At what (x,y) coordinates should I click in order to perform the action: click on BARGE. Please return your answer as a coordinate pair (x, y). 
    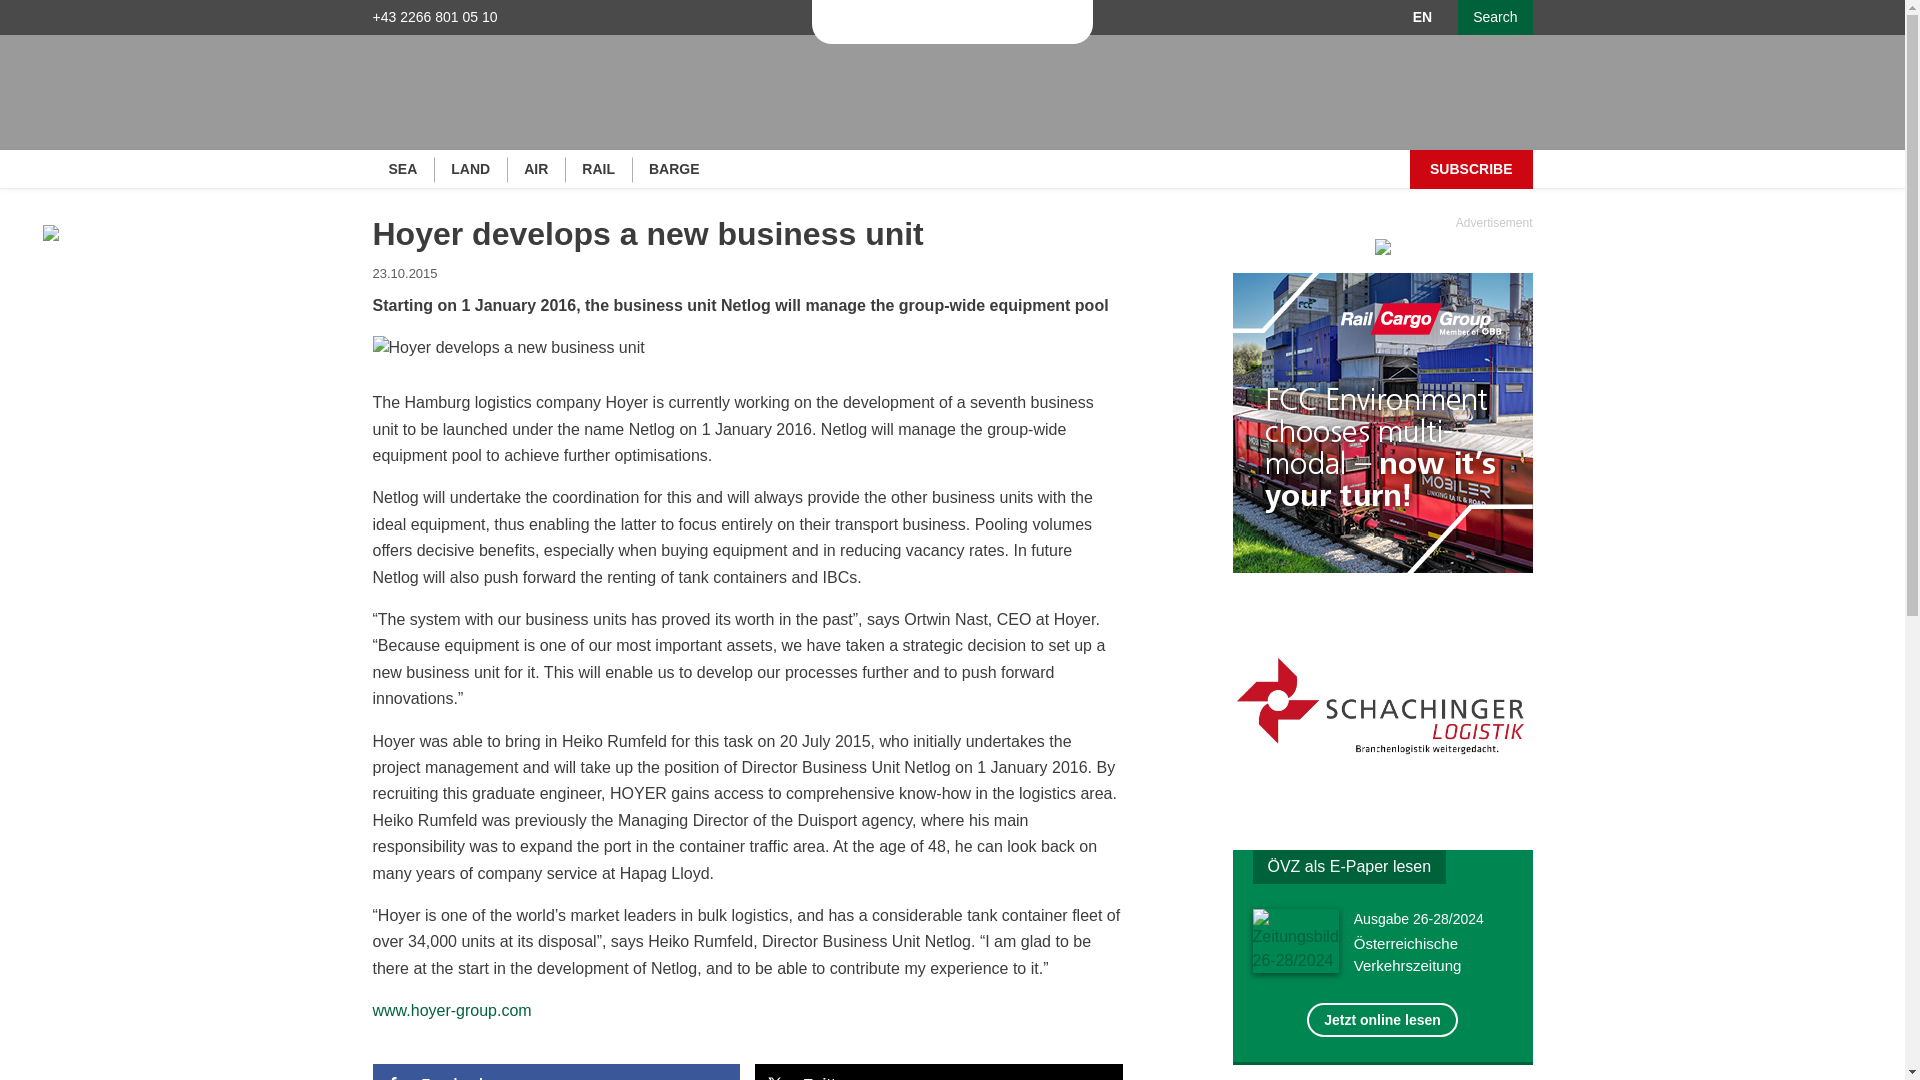
    Looking at the image, I should click on (676, 170).